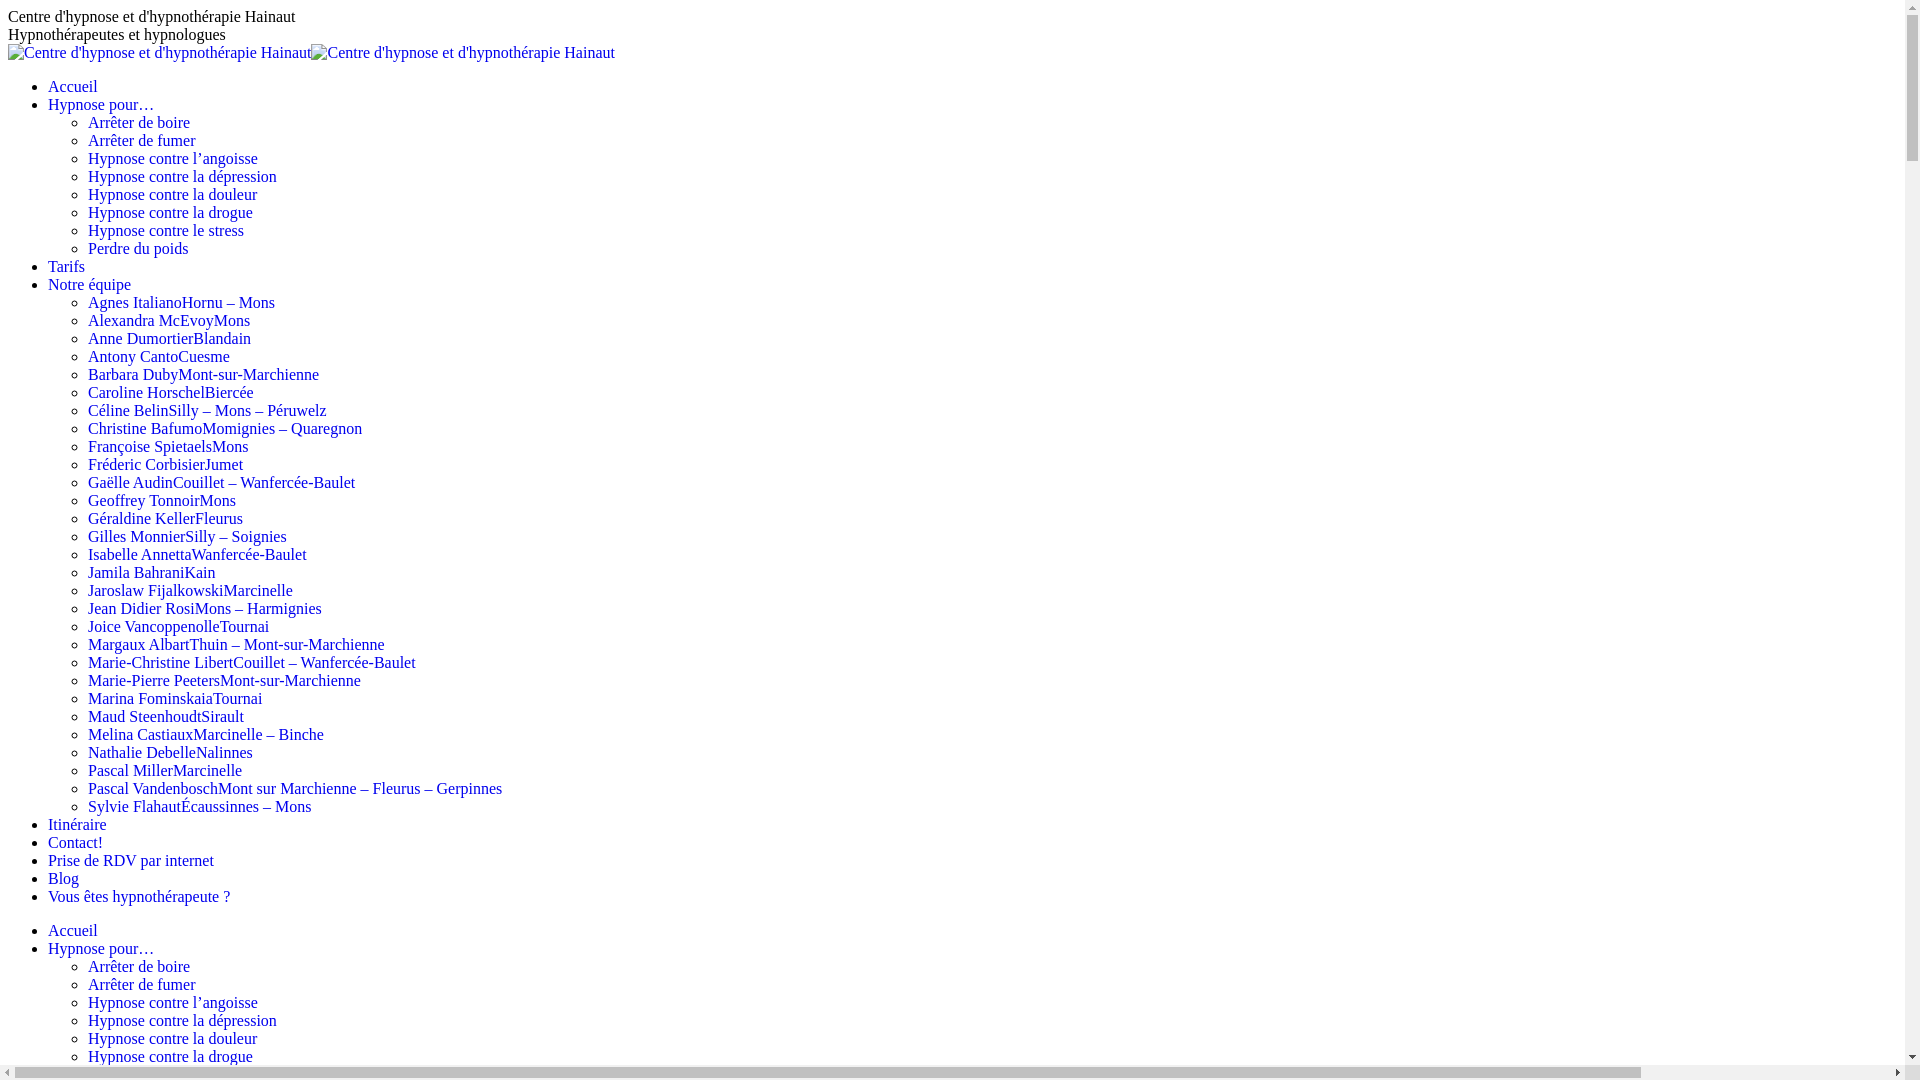 Image resolution: width=1920 pixels, height=1080 pixels. I want to click on Aller au contenu, so click(8, 8).